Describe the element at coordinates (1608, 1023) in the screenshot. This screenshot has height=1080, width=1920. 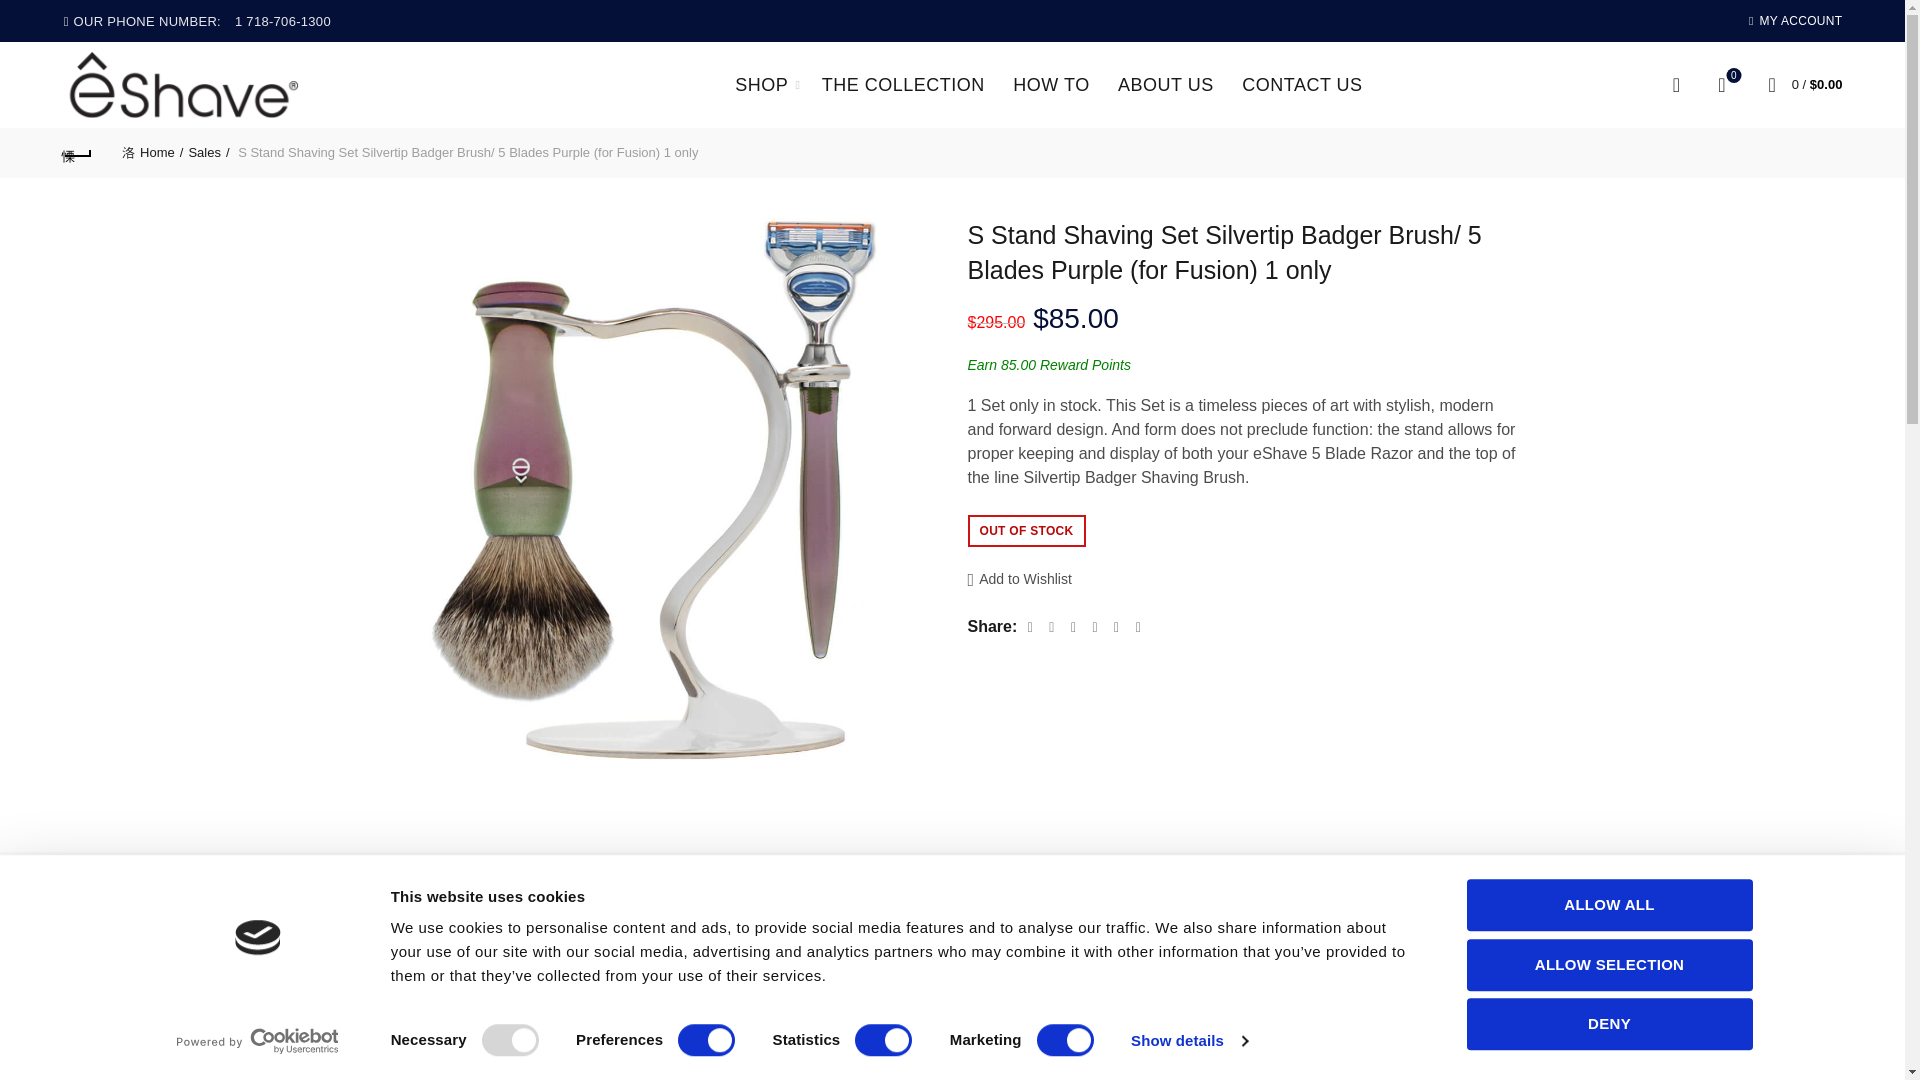
I see `DENY` at that location.